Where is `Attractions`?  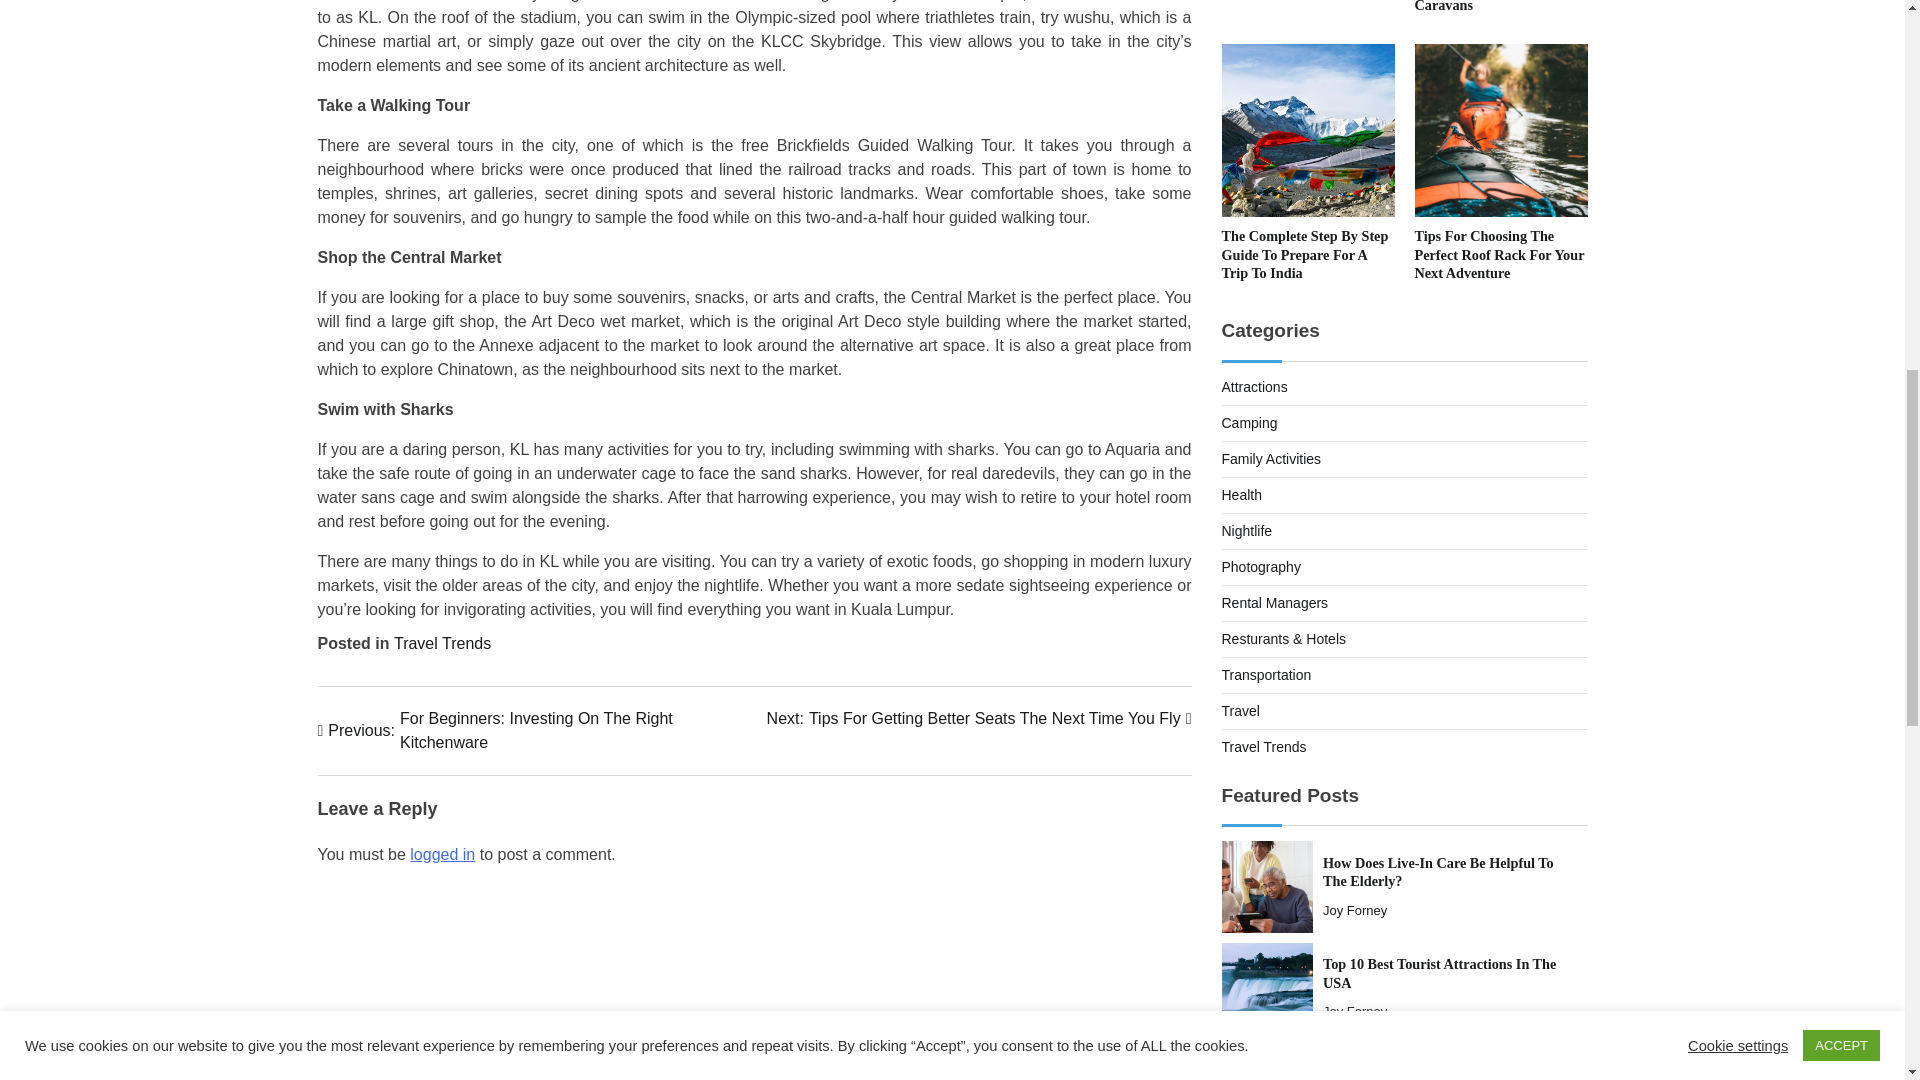 Attractions is located at coordinates (536, 730).